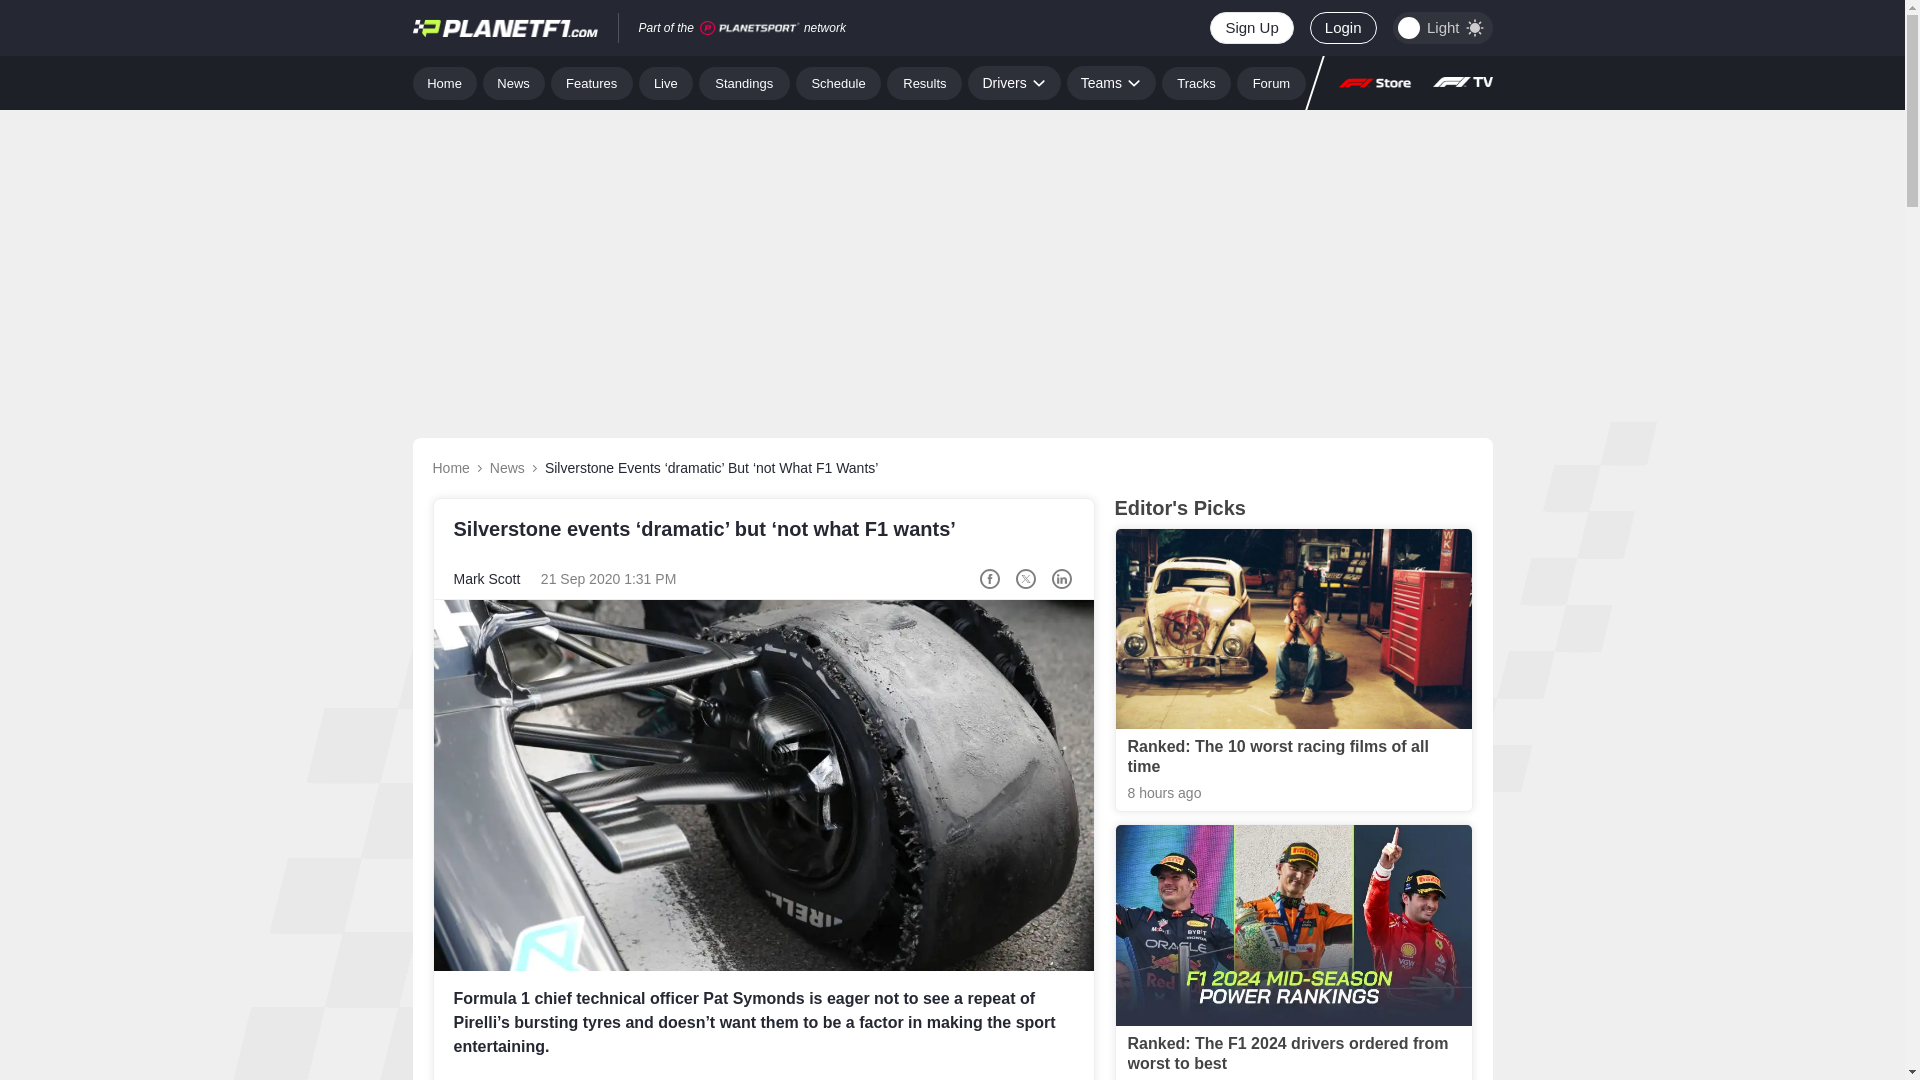 The image size is (1920, 1080). What do you see at coordinates (838, 82) in the screenshot?
I see `Schedule` at bounding box center [838, 82].